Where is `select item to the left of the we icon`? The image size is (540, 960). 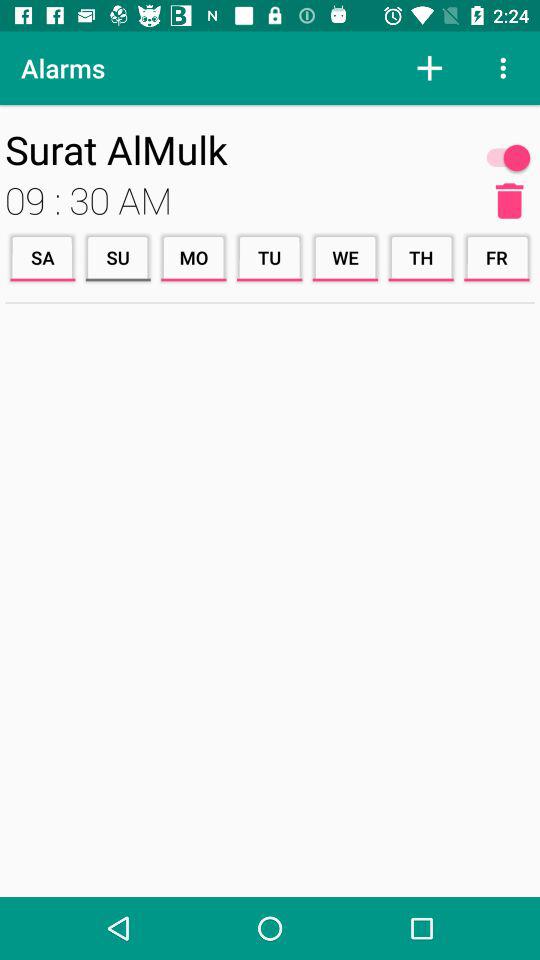 select item to the left of the we icon is located at coordinates (269, 258).